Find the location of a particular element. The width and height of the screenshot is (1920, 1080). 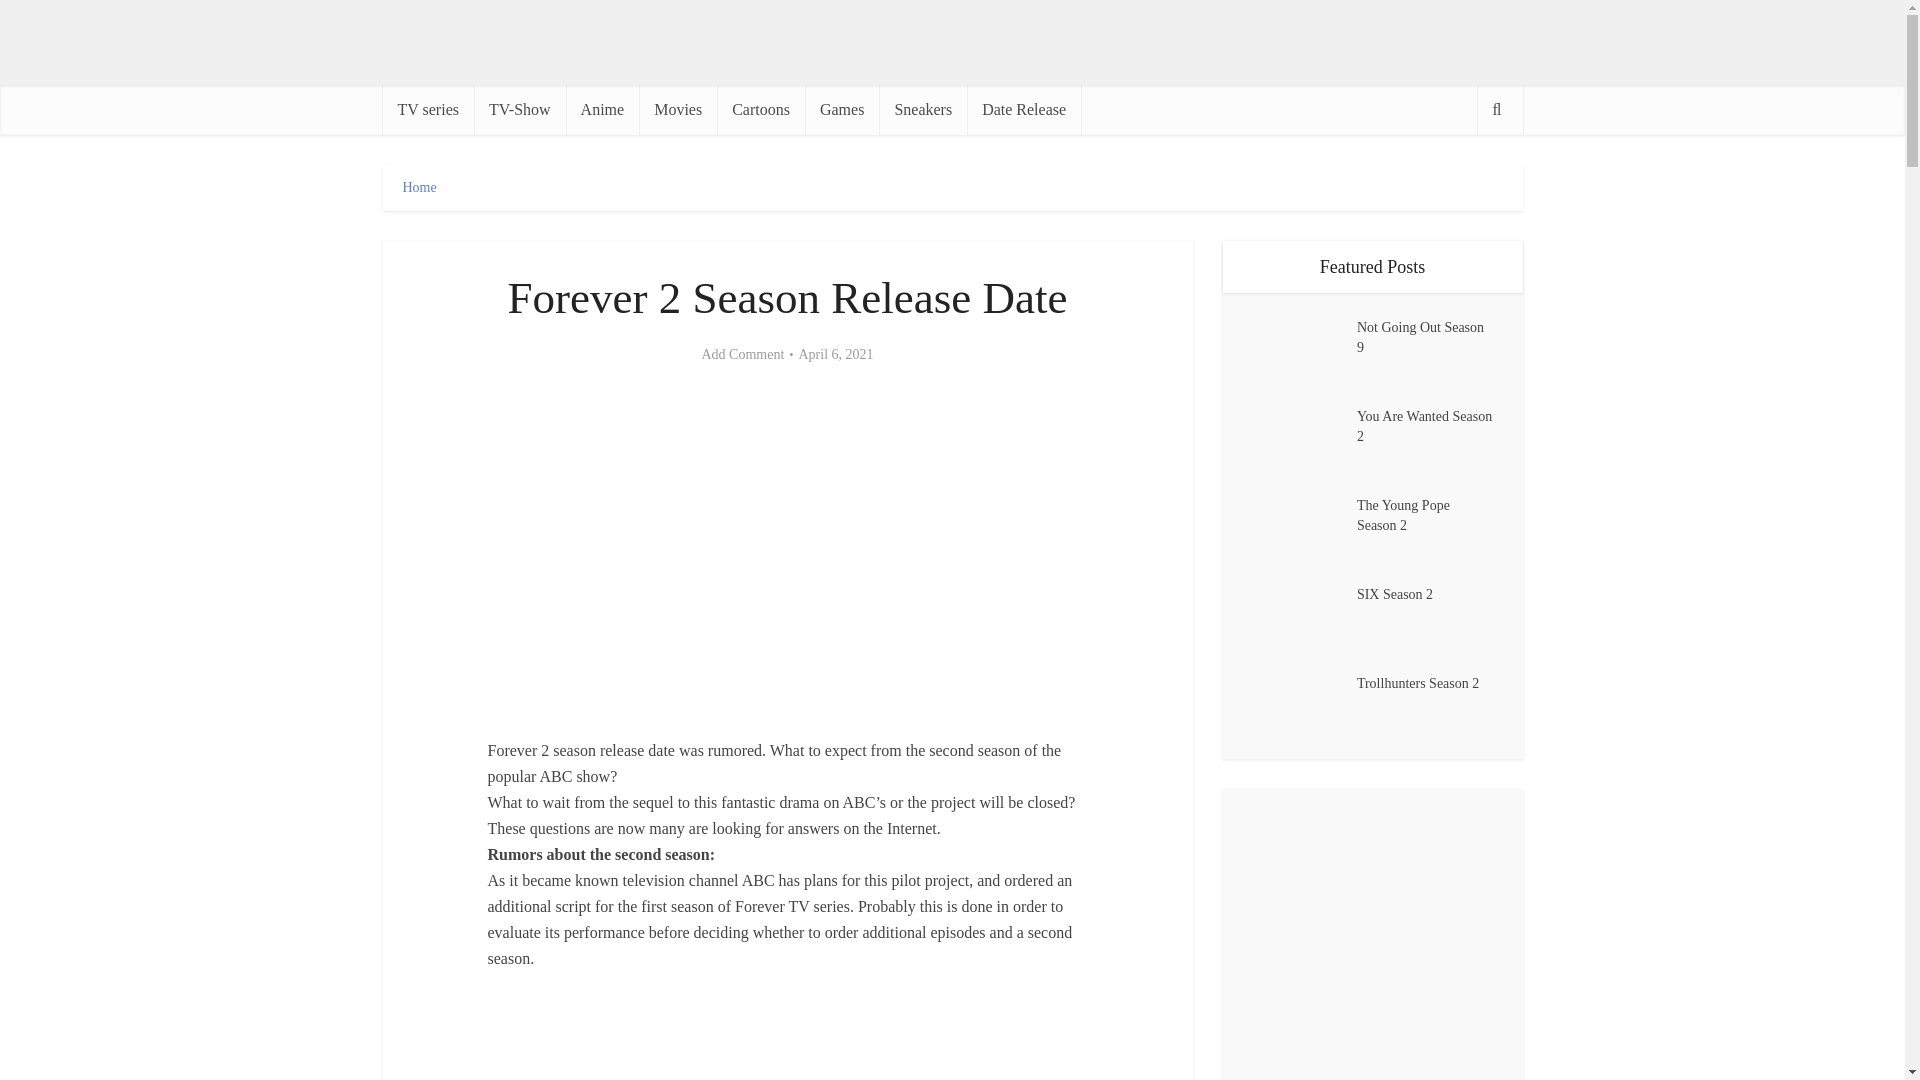

Cartoons is located at coordinates (760, 110).